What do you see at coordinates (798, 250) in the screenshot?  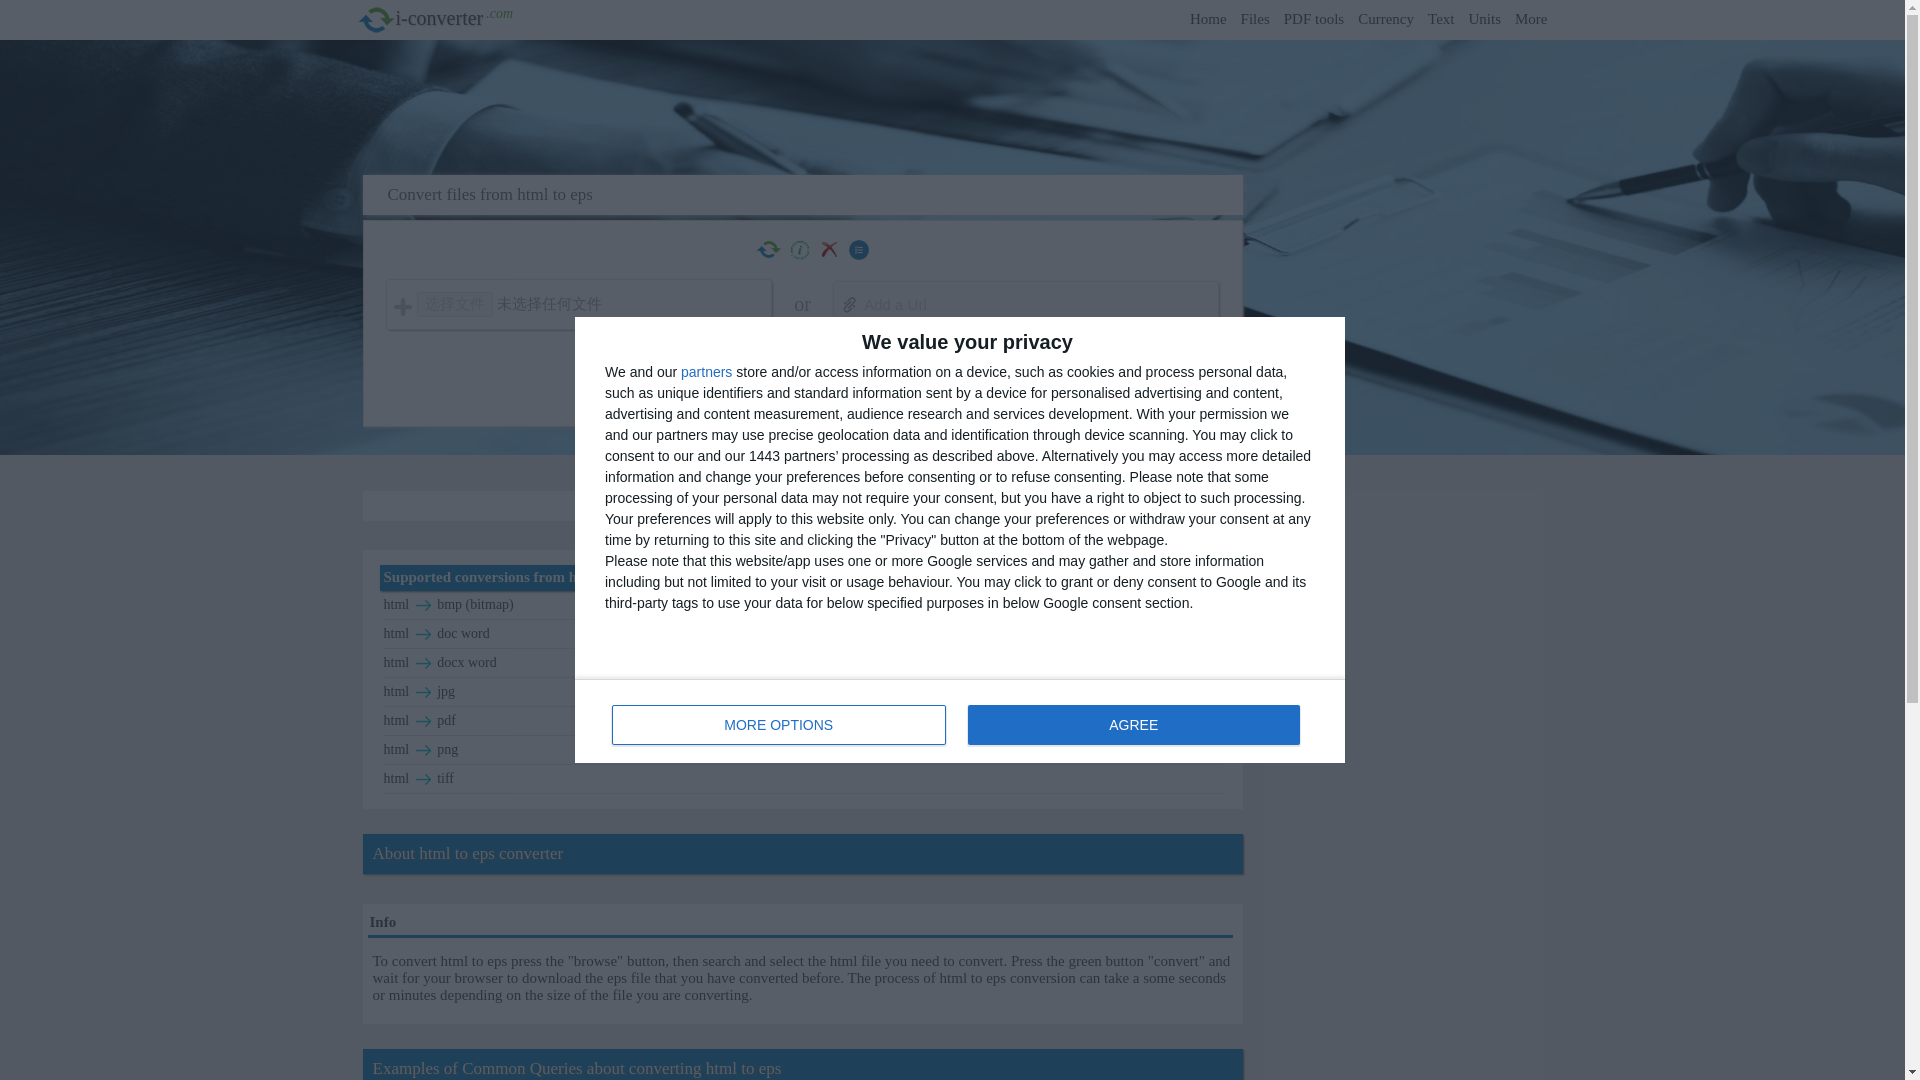 I see `Info` at bounding box center [798, 250].